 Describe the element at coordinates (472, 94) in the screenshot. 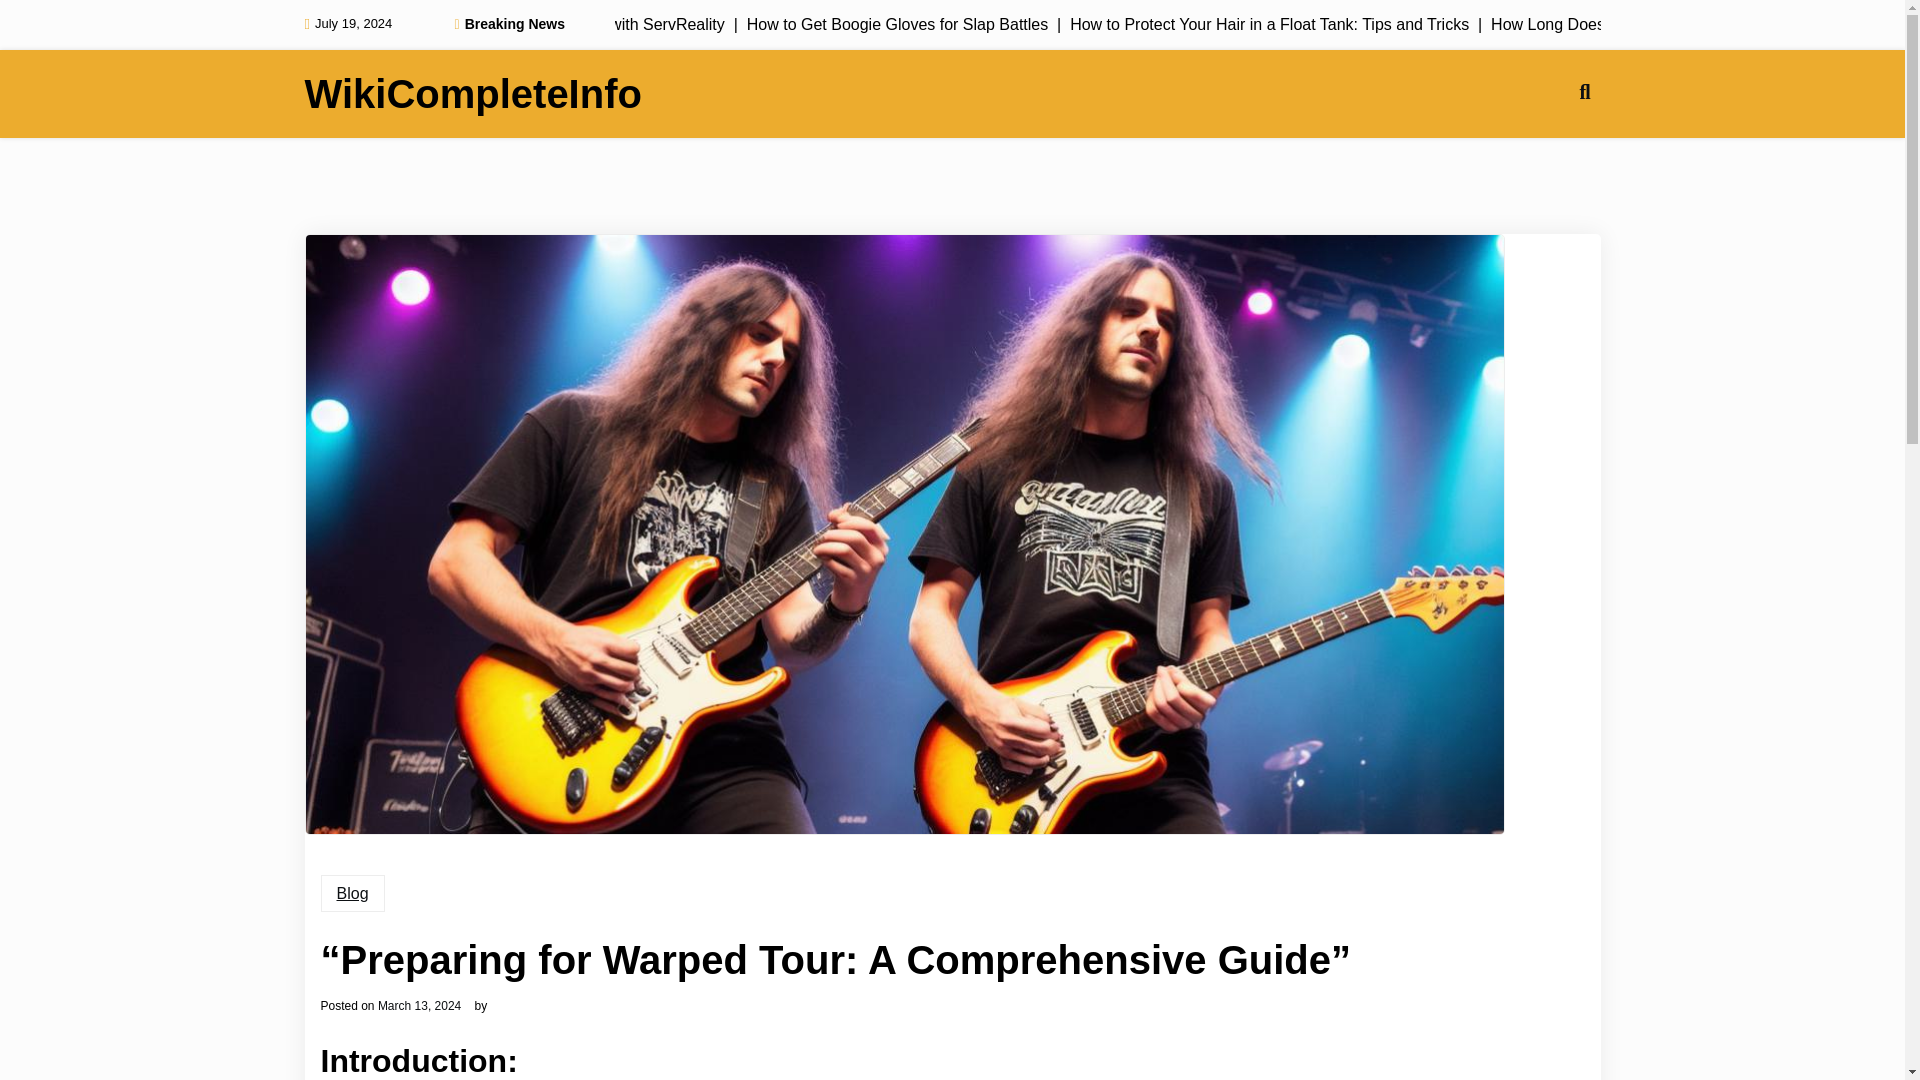

I see `WikiCompleteInfo` at that location.